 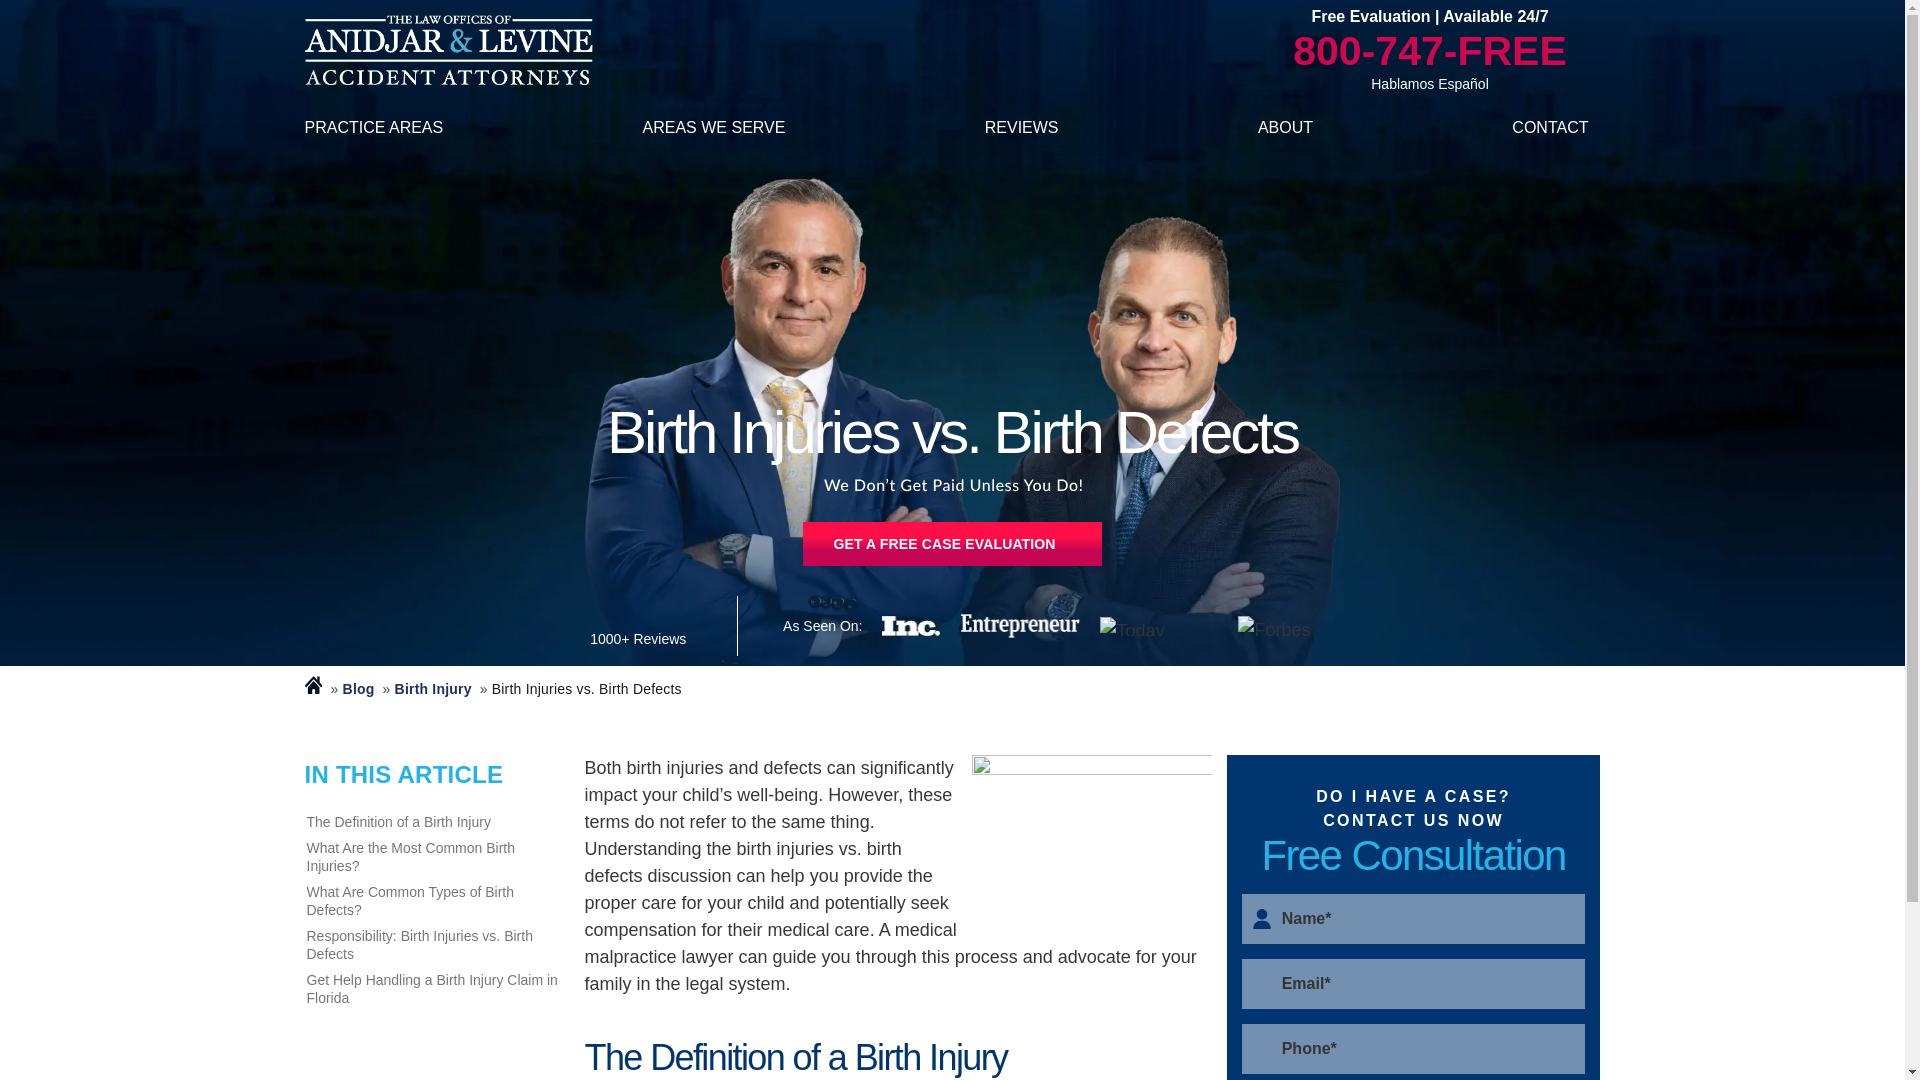 What do you see at coordinates (434, 901) in the screenshot?
I see `What Are Common Types of Birth Defects?` at bounding box center [434, 901].